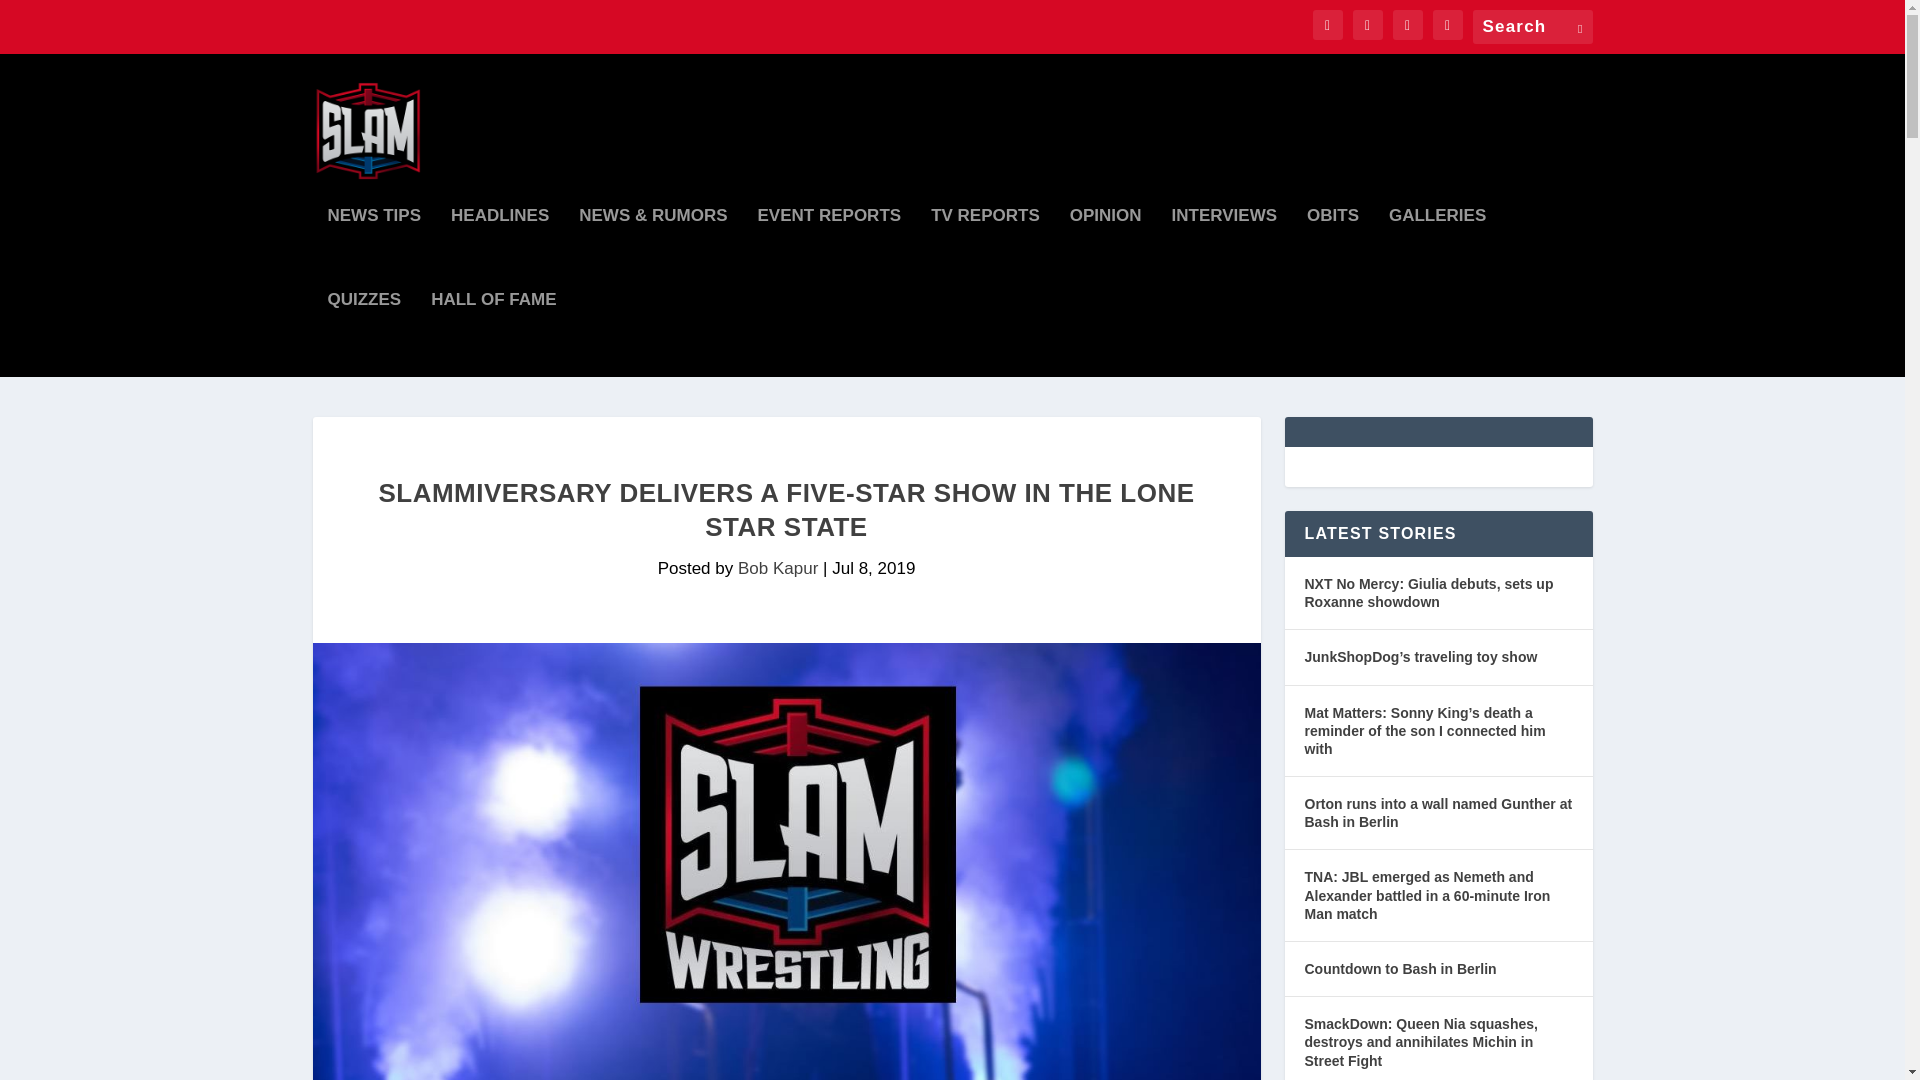  What do you see at coordinates (1224, 250) in the screenshot?
I see `INTERVIEWS` at bounding box center [1224, 250].